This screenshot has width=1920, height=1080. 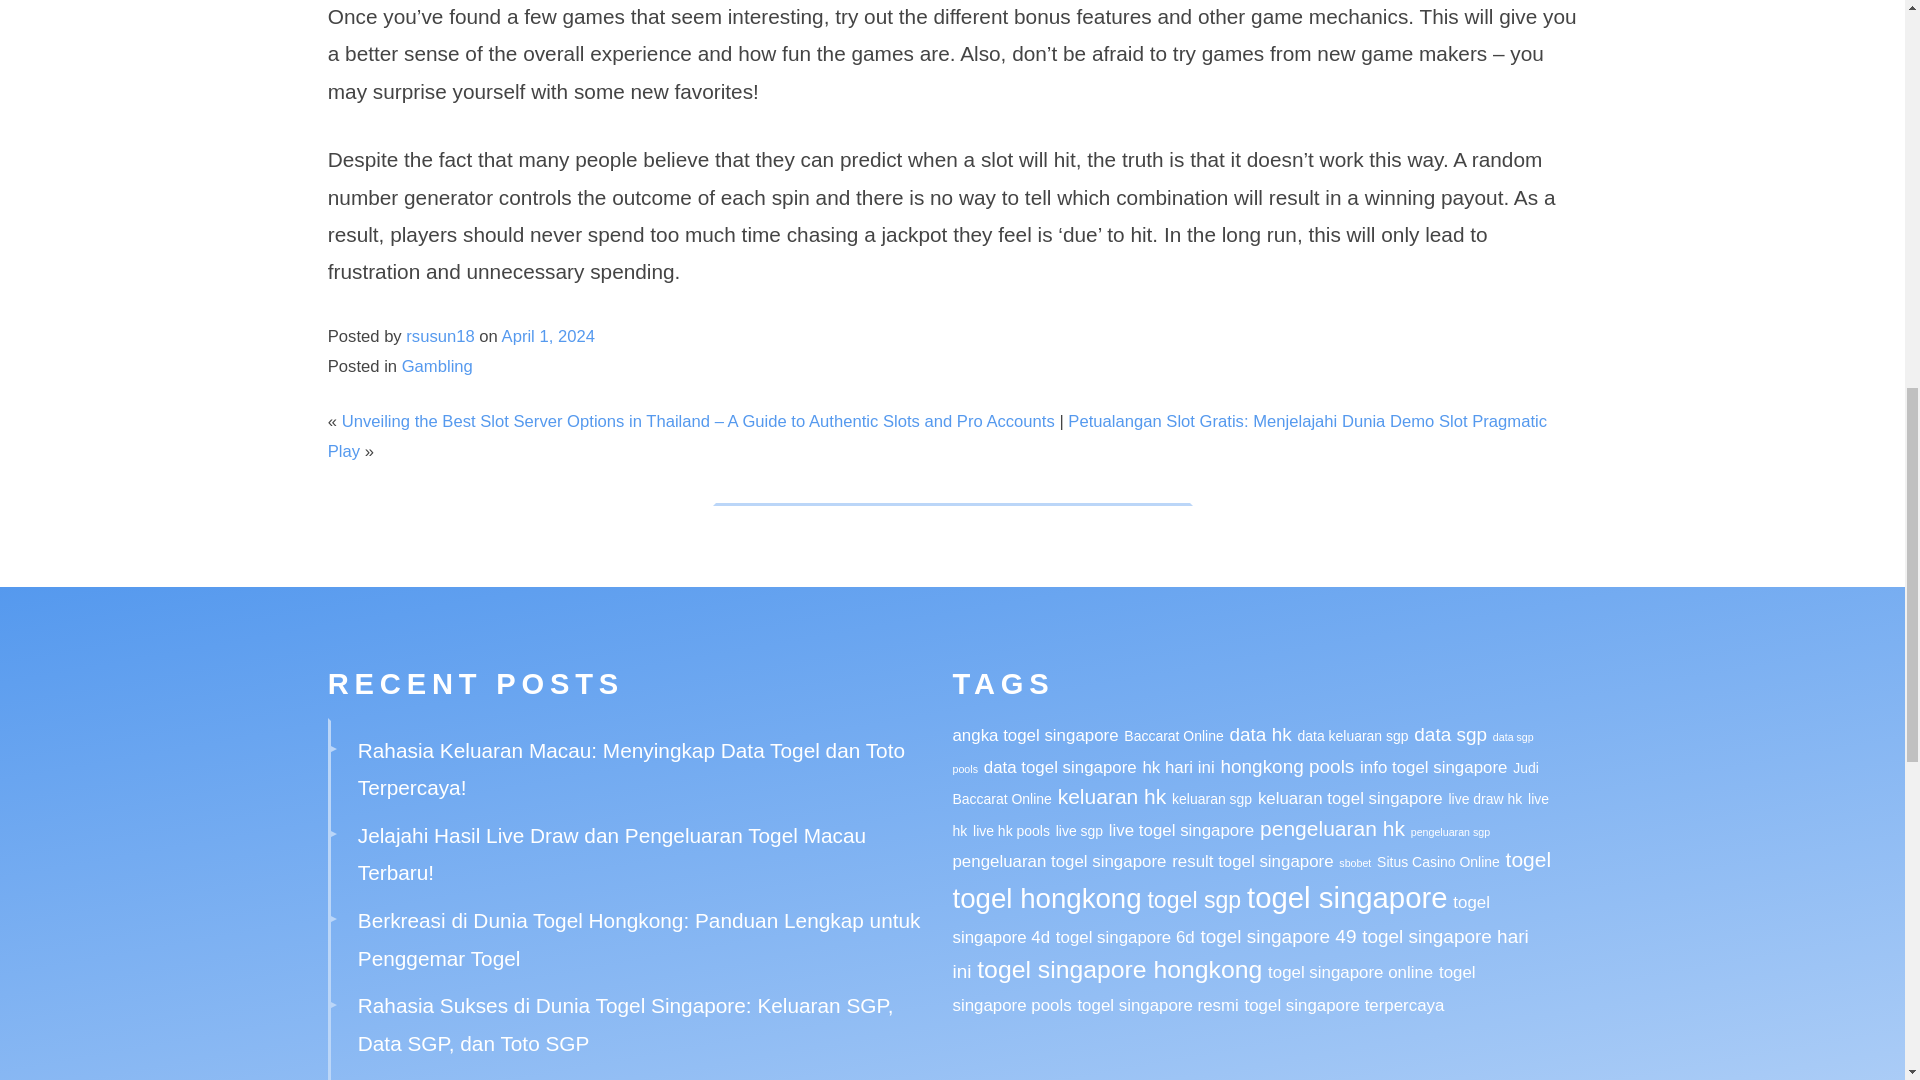 I want to click on live hk, so click(x=1250, y=814).